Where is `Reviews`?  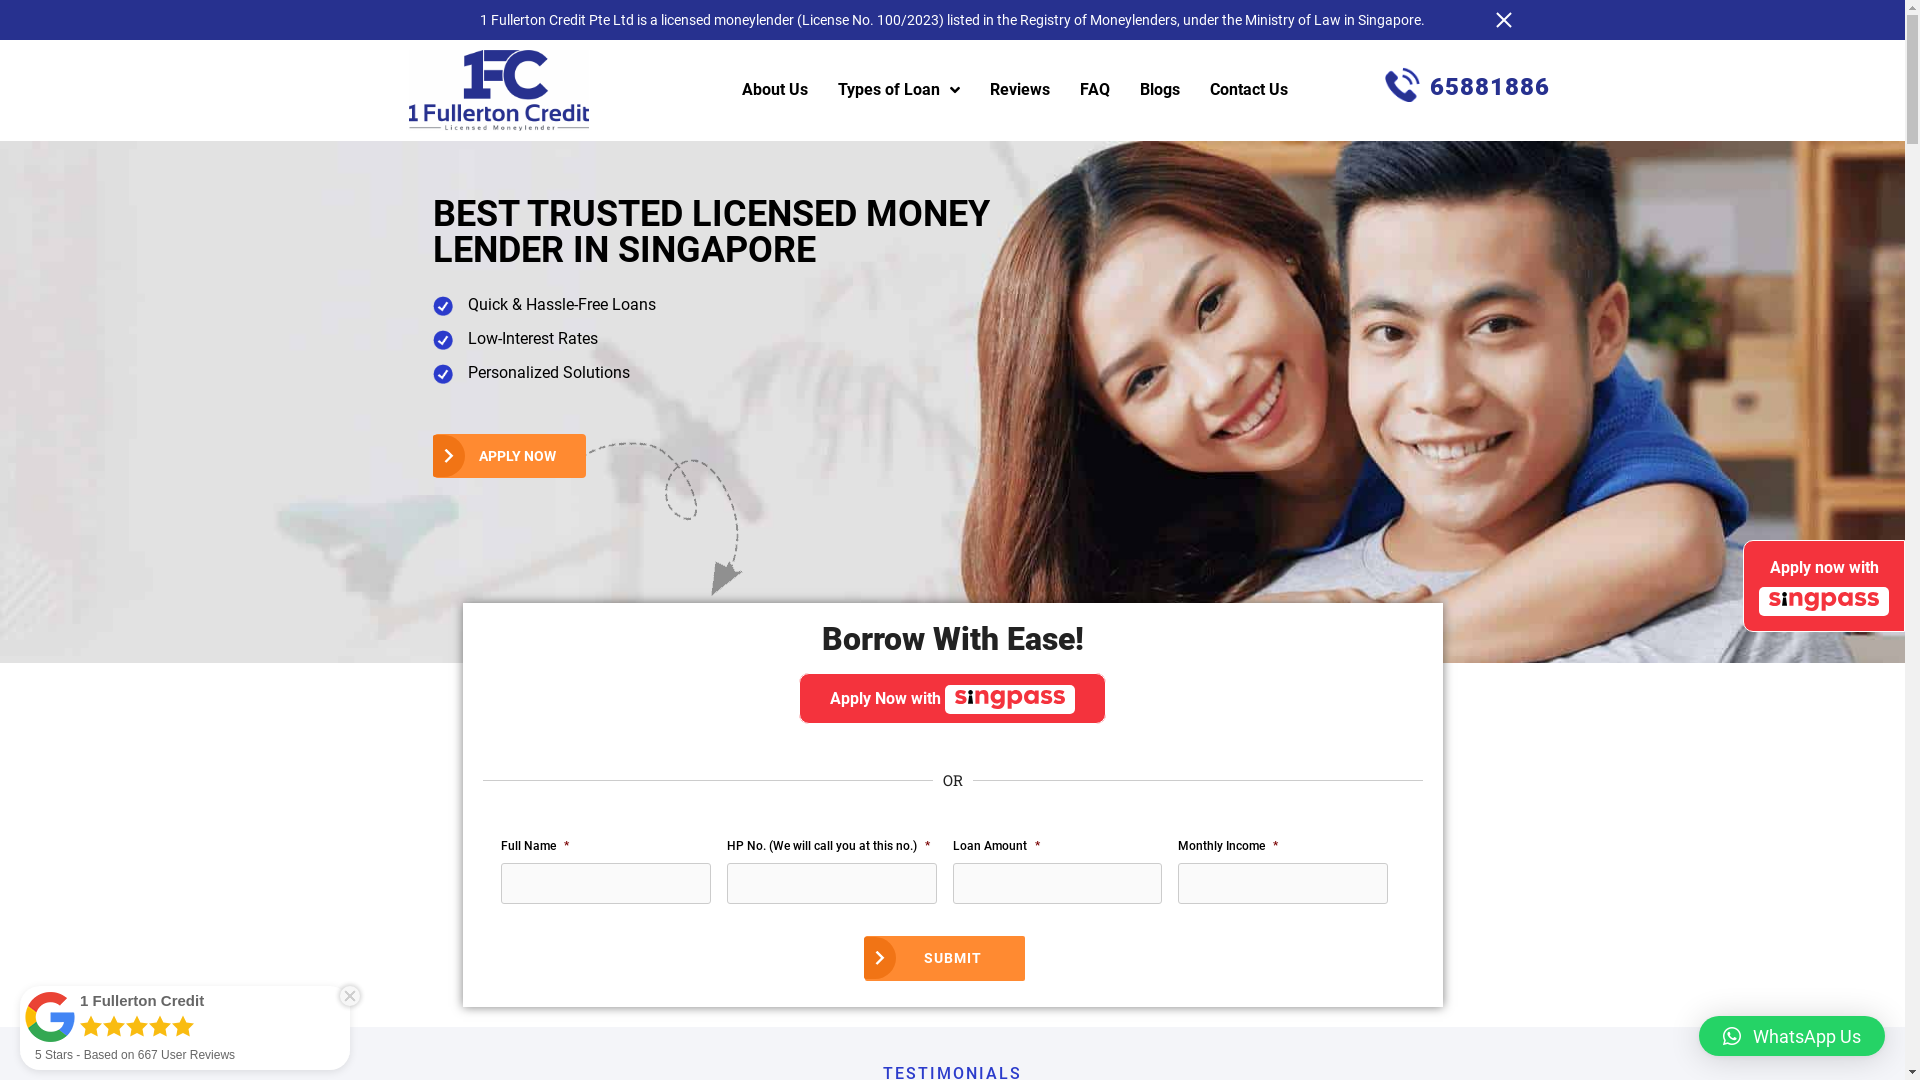
Reviews is located at coordinates (1020, 90).